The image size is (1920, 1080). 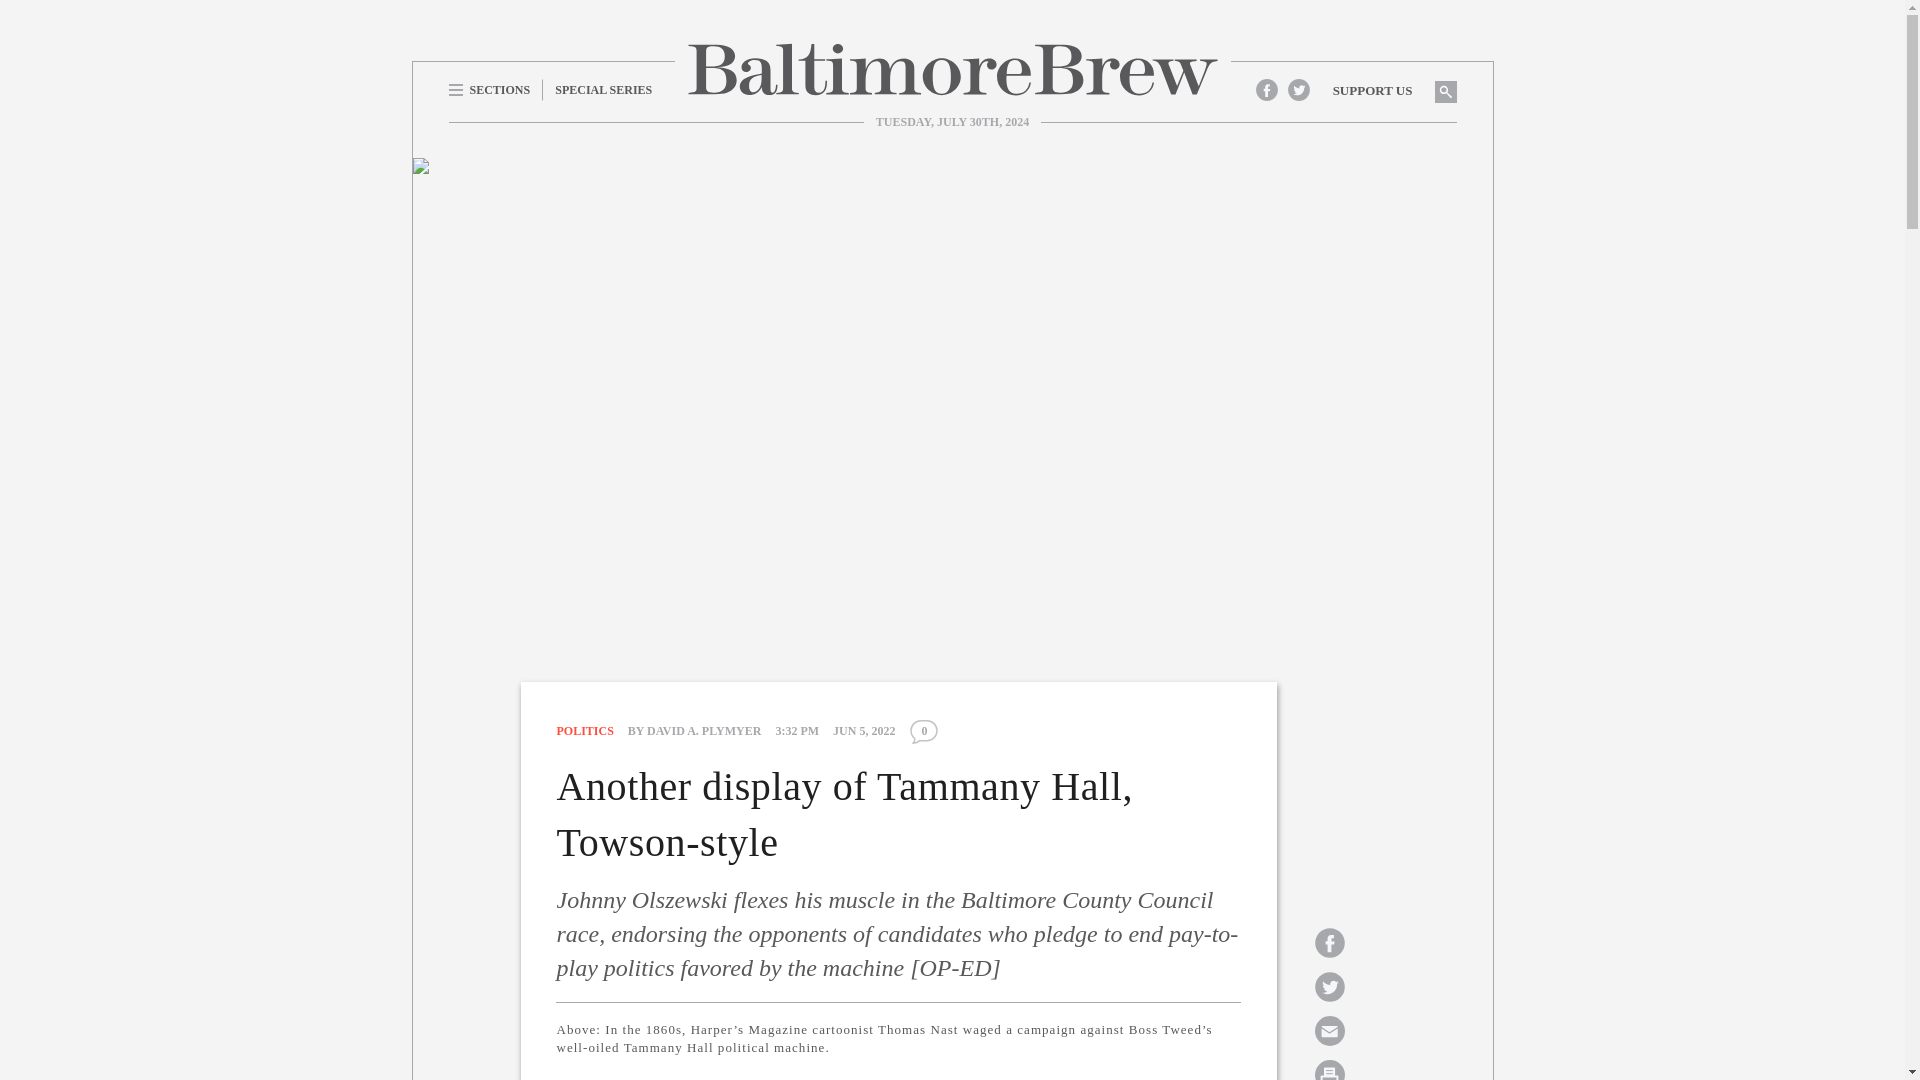 I want to click on Share on Twitter, so click(x=1329, y=986).